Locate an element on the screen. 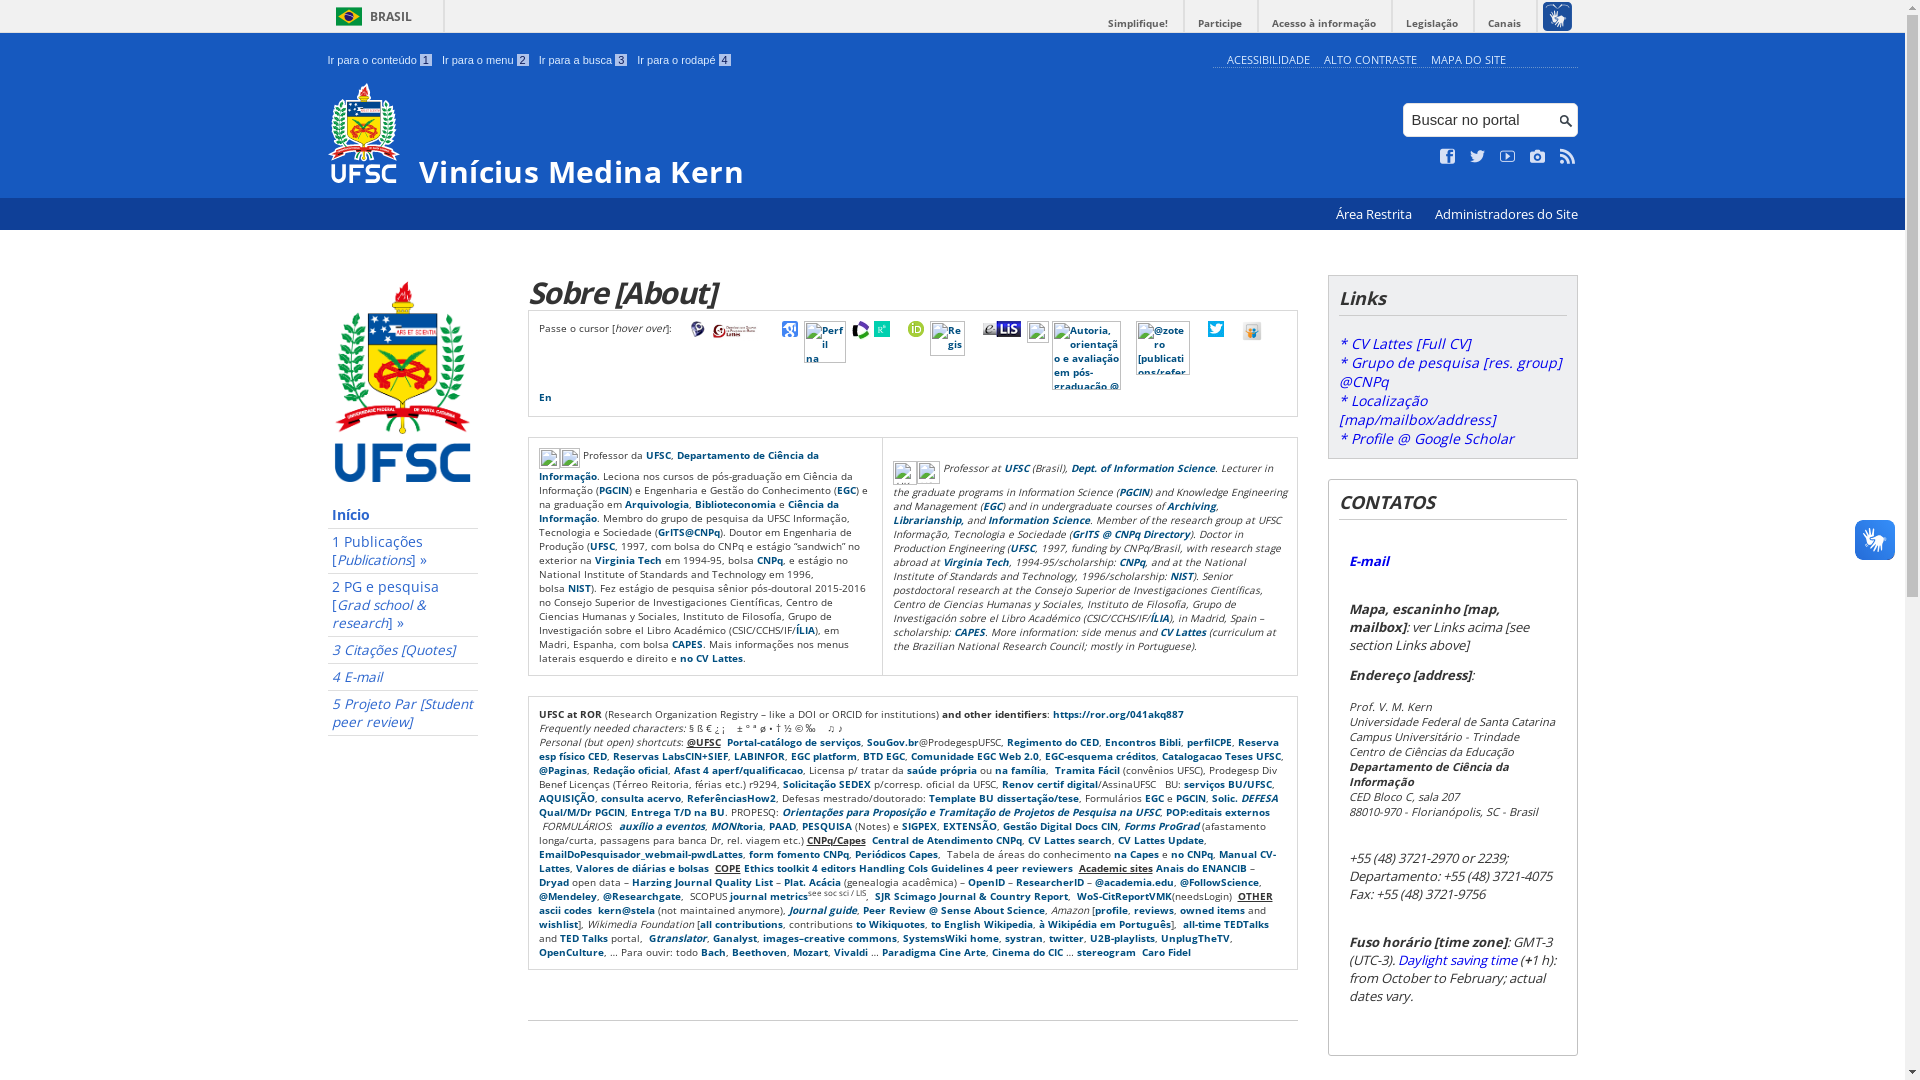 This screenshot has width=1920, height=1080. @FollowScience is located at coordinates (1220, 882).